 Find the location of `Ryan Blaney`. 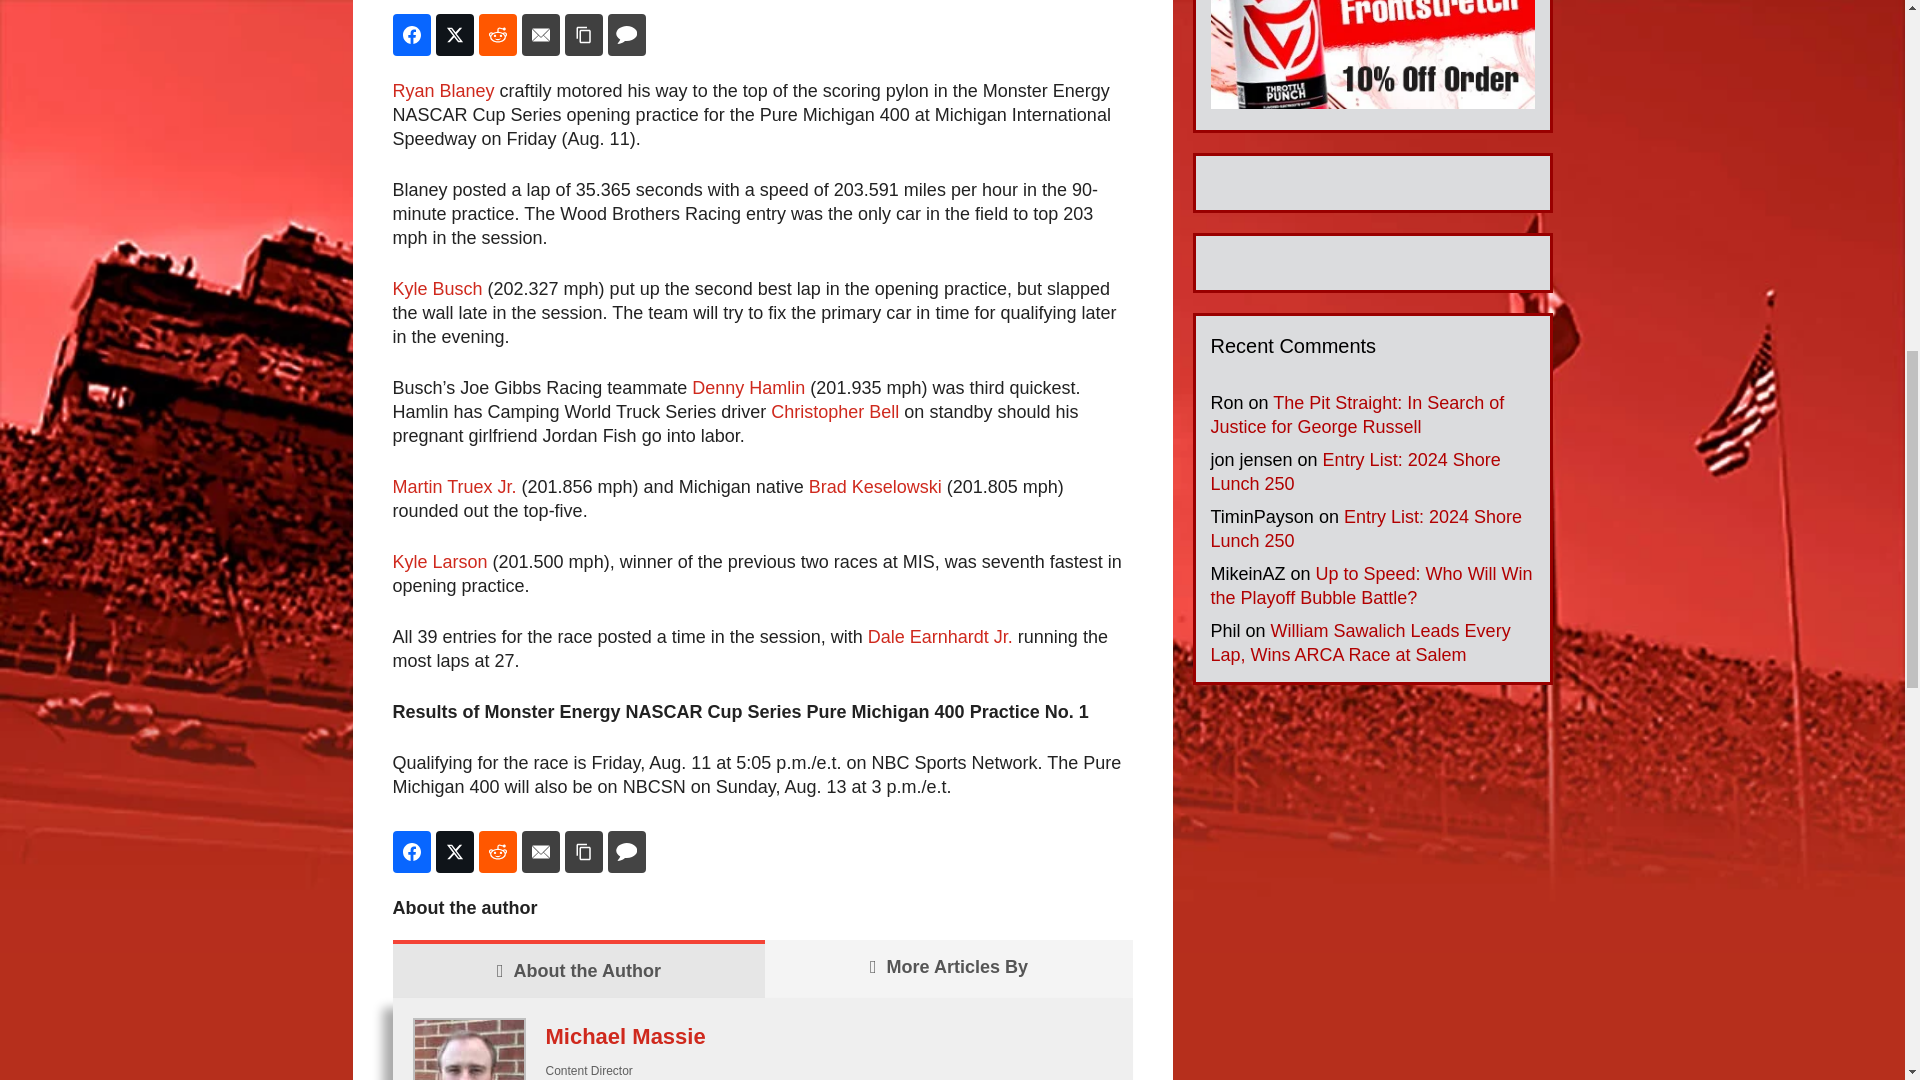

Ryan Blaney is located at coordinates (442, 91).